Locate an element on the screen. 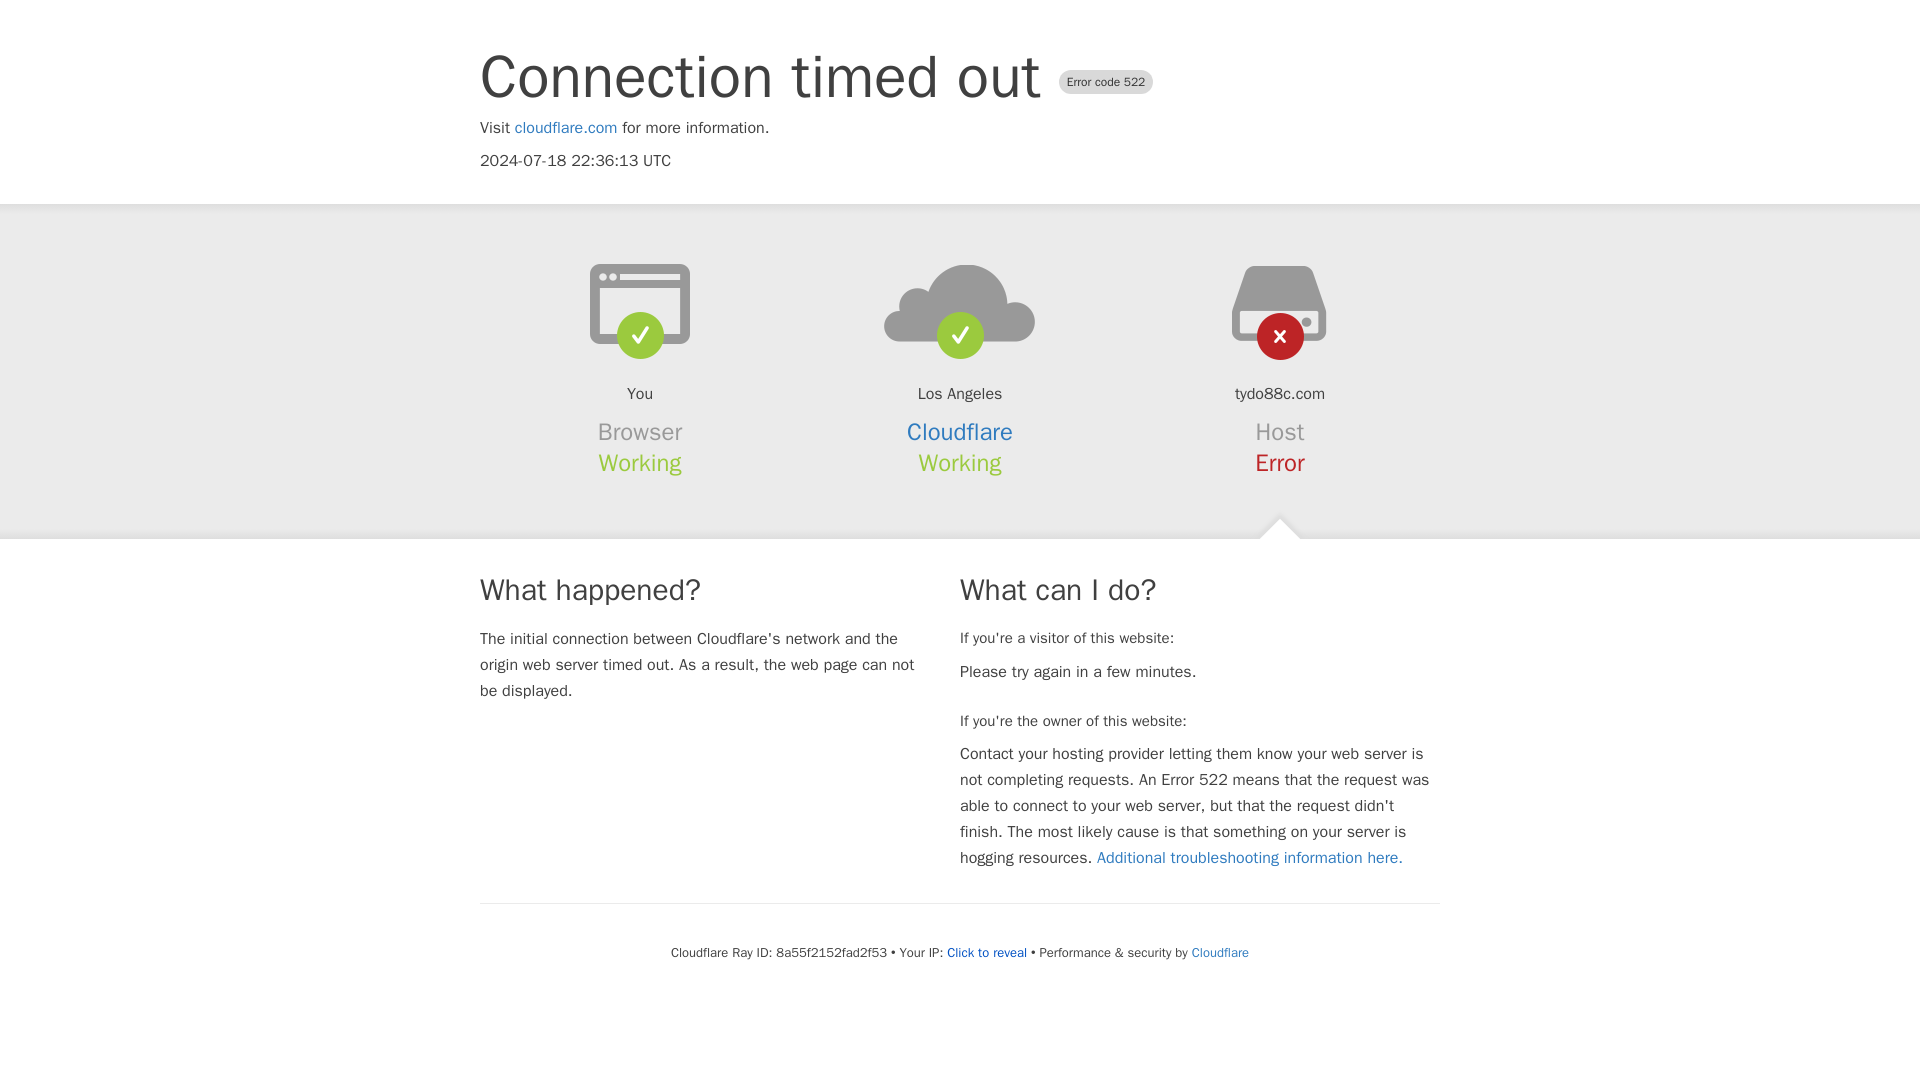  Click to reveal is located at coordinates (986, 952).